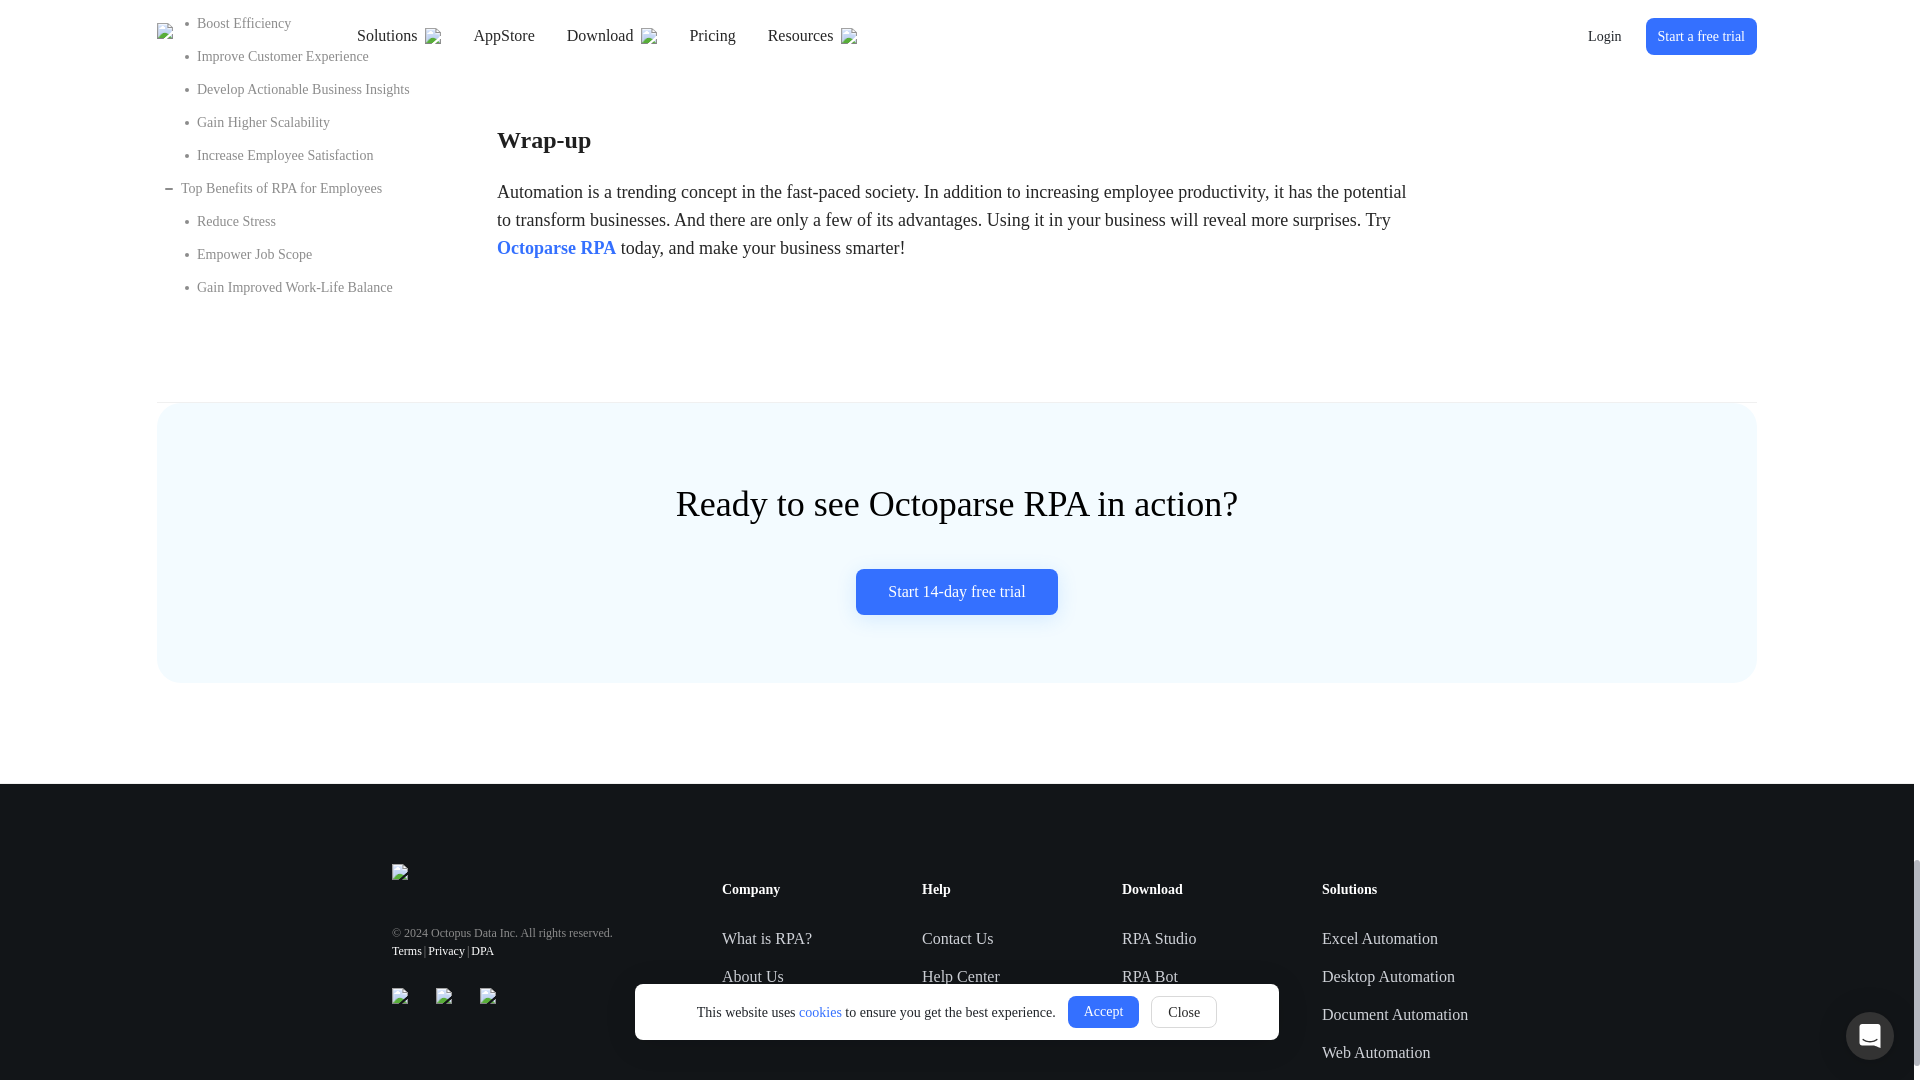 Image resolution: width=1920 pixels, height=1080 pixels. I want to click on About Us, so click(752, 975).